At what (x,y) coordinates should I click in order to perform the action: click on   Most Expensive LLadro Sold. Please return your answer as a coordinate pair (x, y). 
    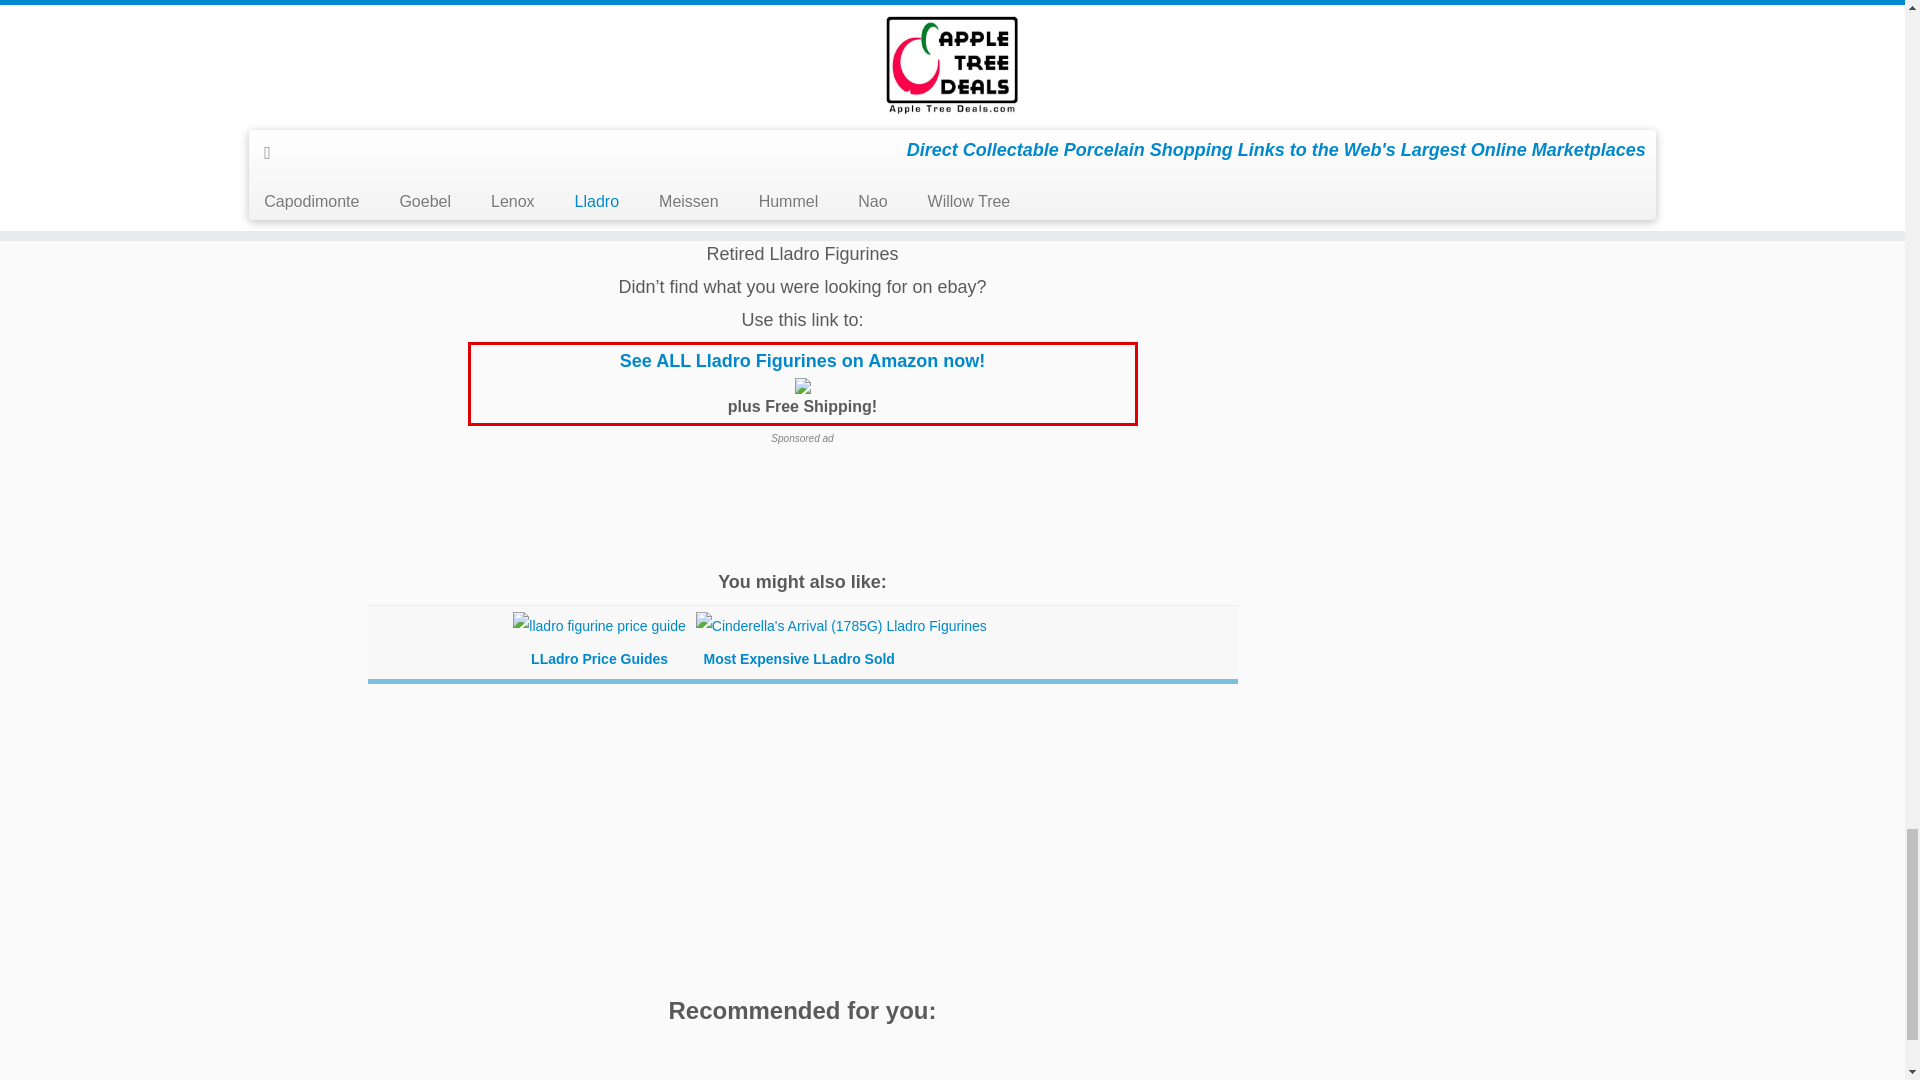
    Looking at the image, I should click on (840, 644).